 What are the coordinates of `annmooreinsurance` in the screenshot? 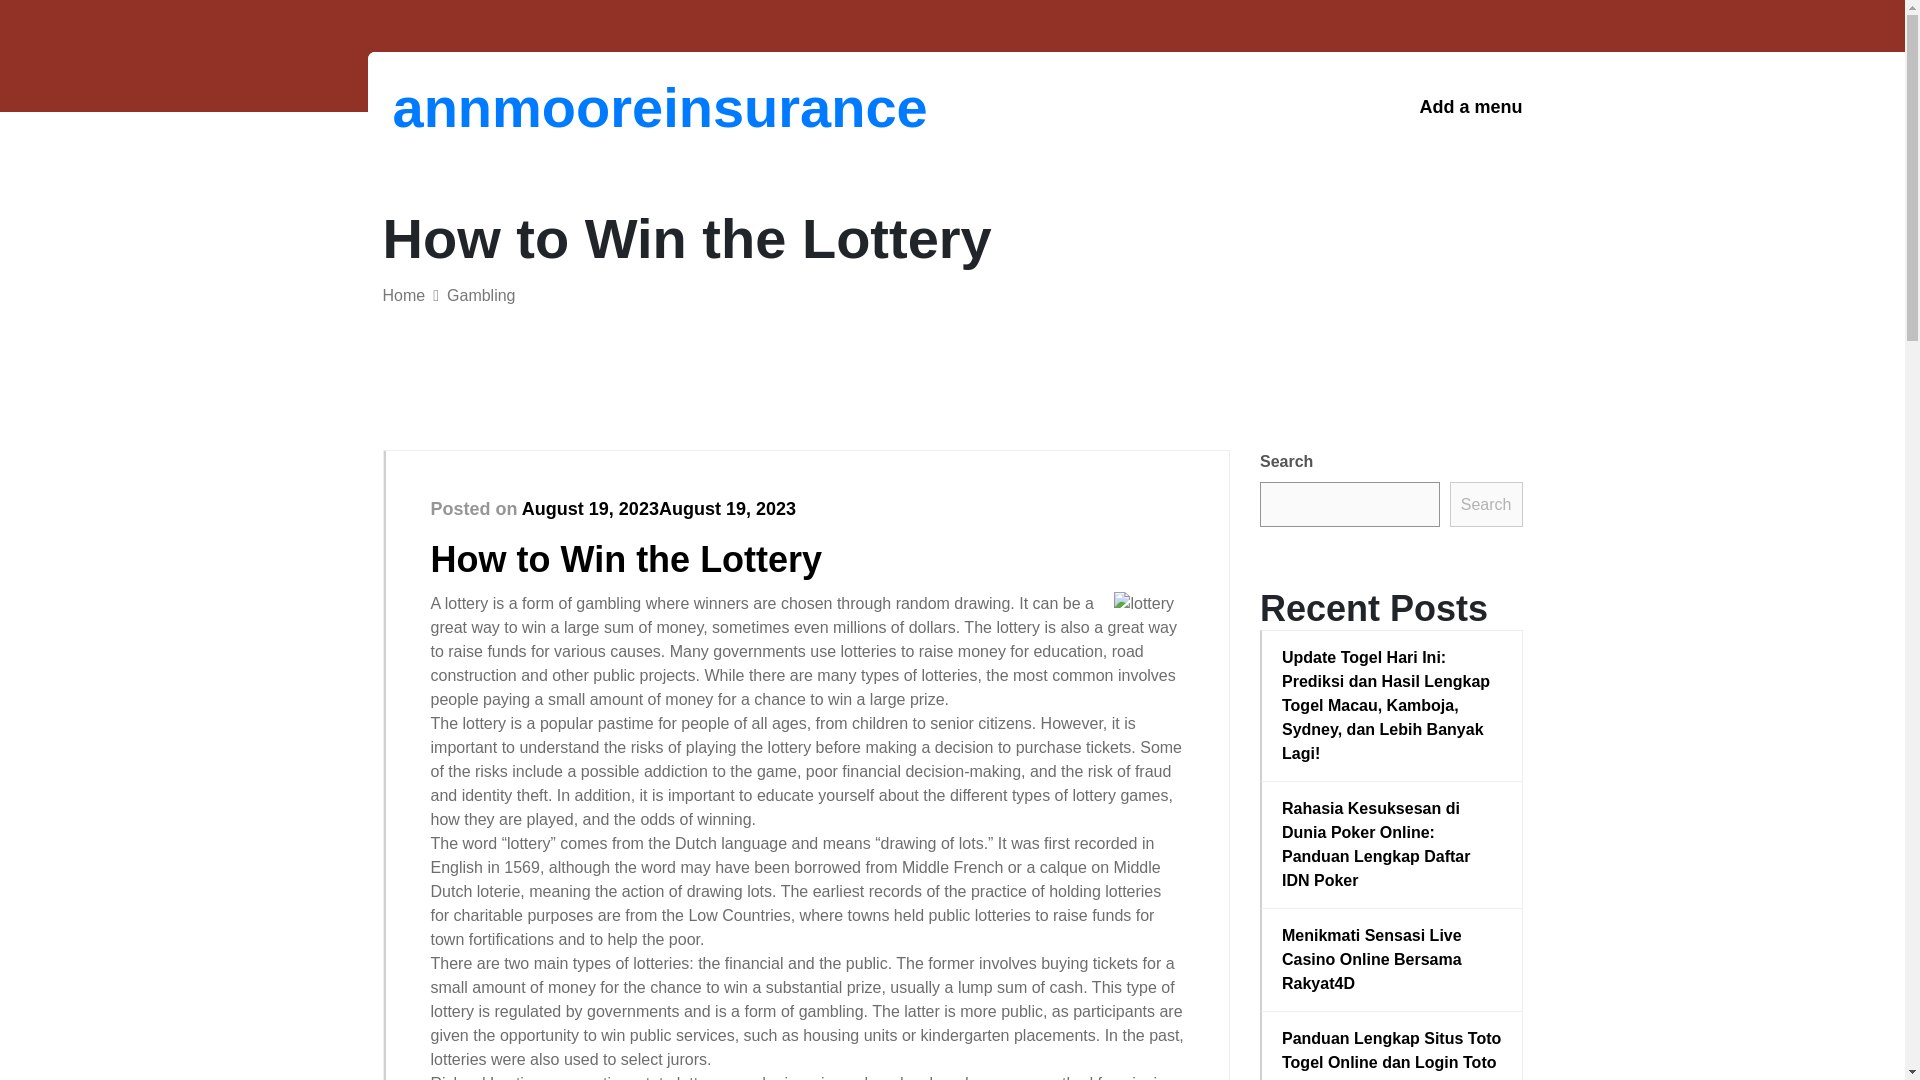 It's located at (496, 107).